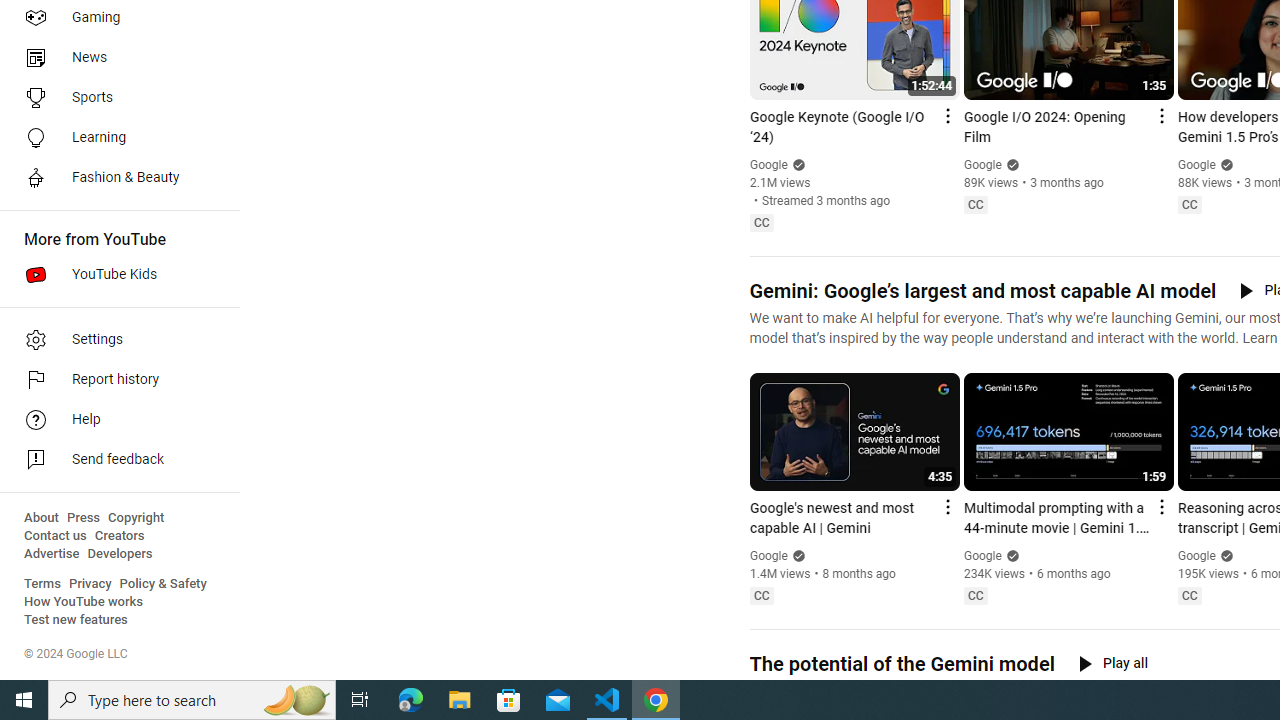 The width and height of the screenshot is (1280, 720). What do you see at coordinates (114, 138) in the screenshot?
I see `Learning` at bounding box center [114, 138].